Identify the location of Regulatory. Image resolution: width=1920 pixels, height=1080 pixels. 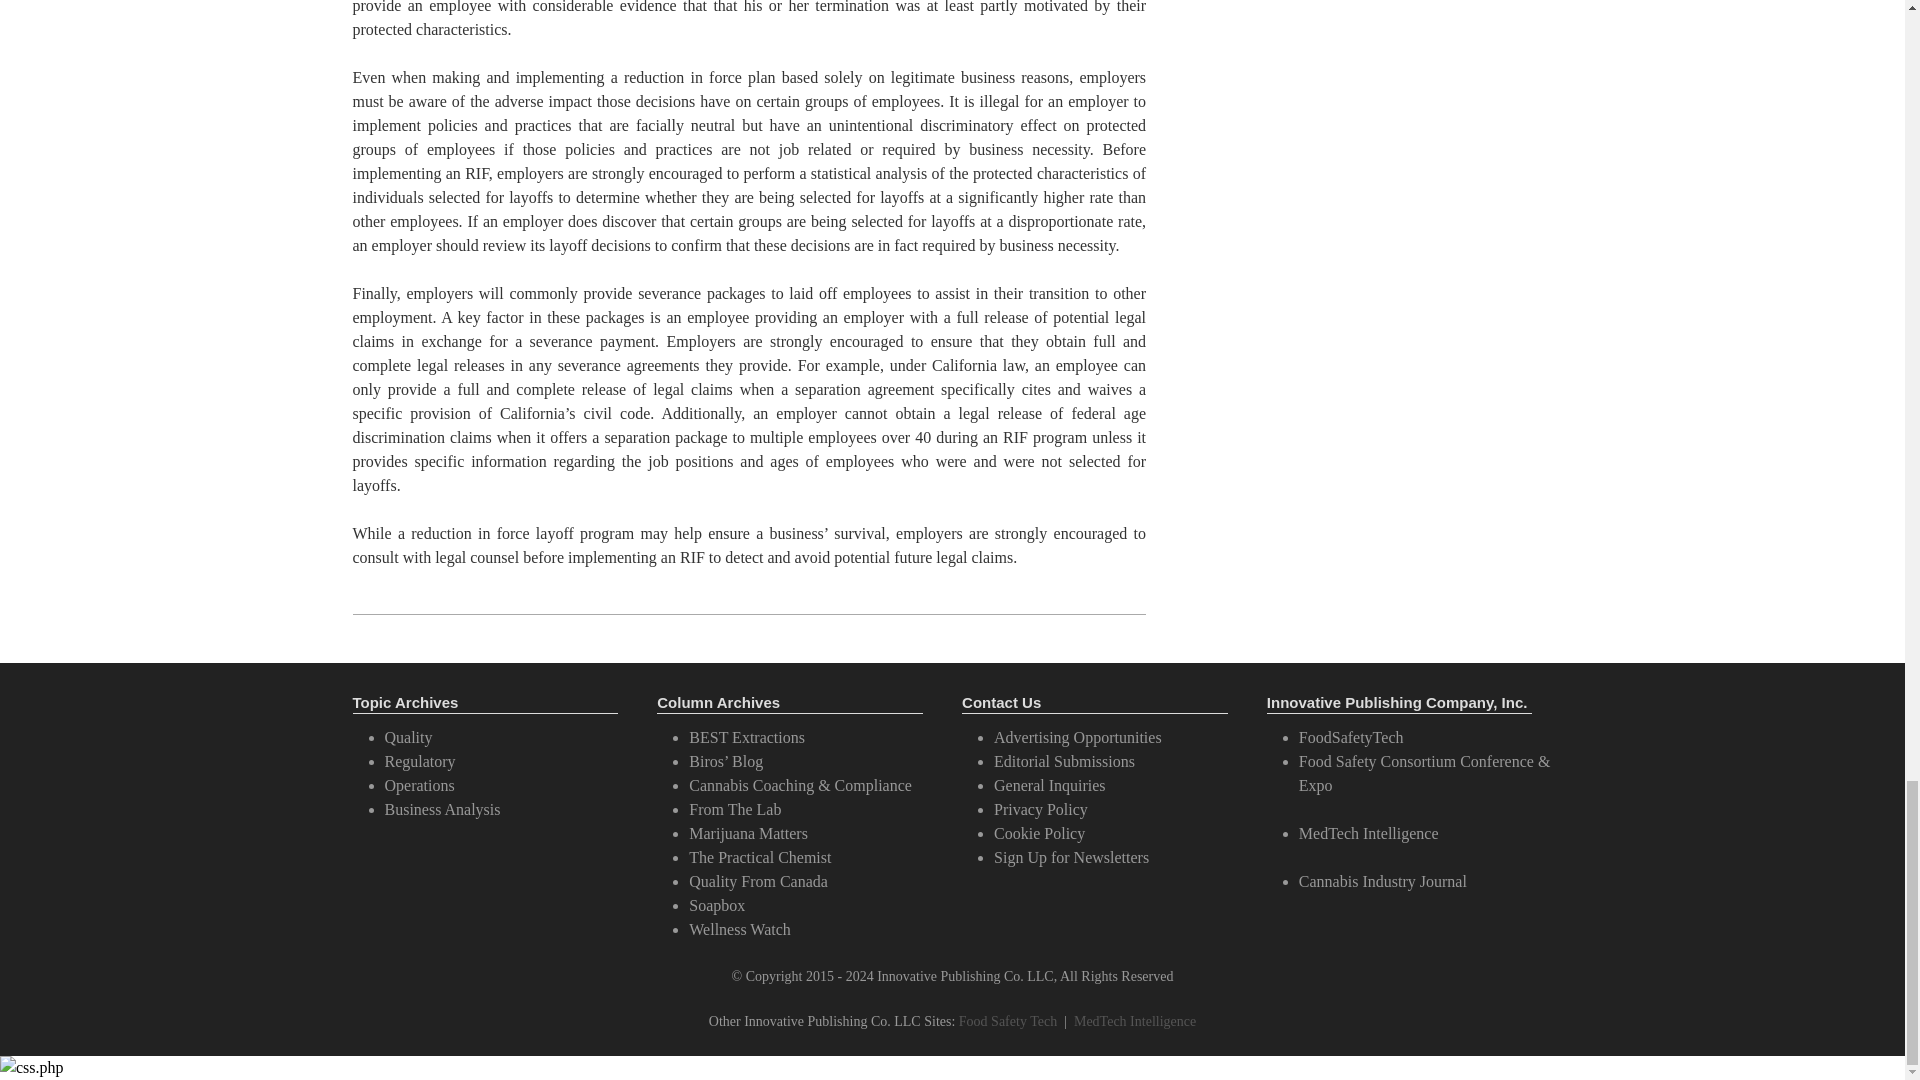
(420, 761).